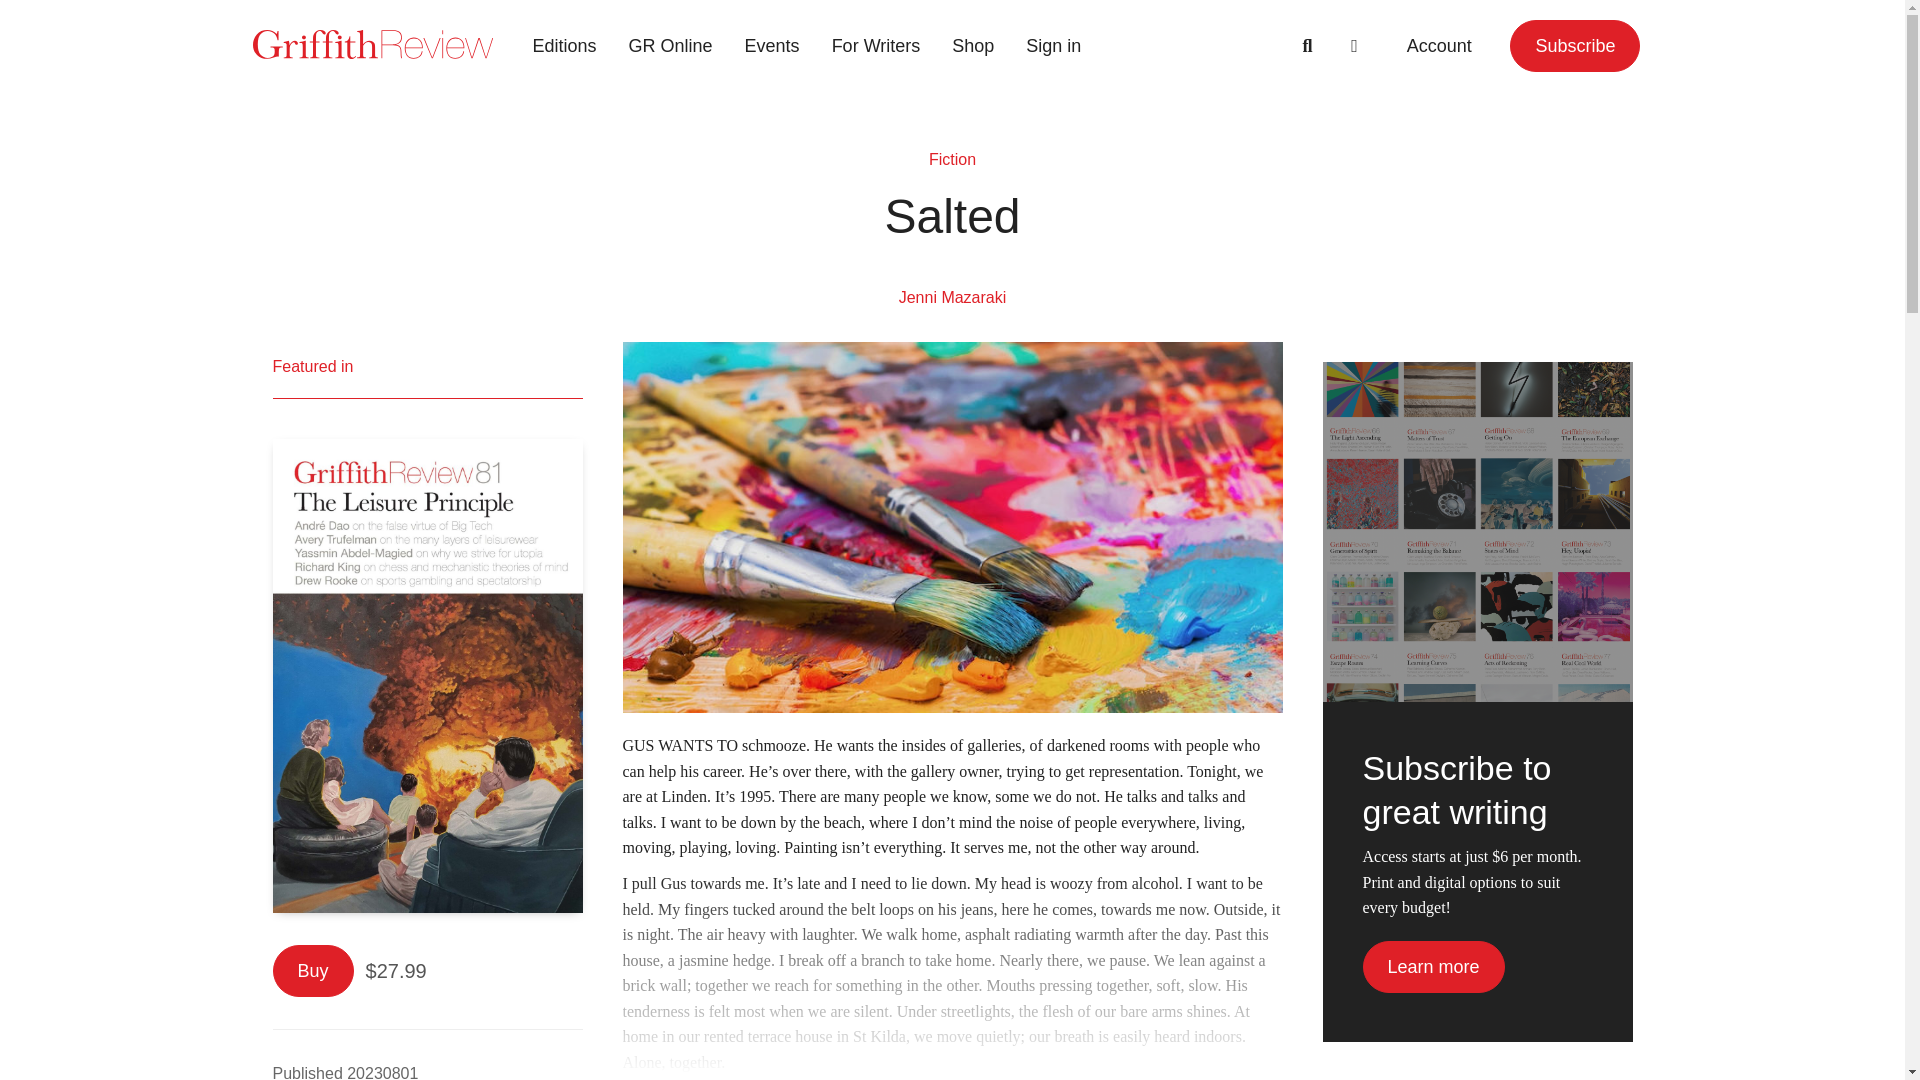 This screenshot has width=1920, height=1080. What do you see at coordinates (1052, 46) in the screenshot?
I see `Sign in` at bounding box center [1052, 46].